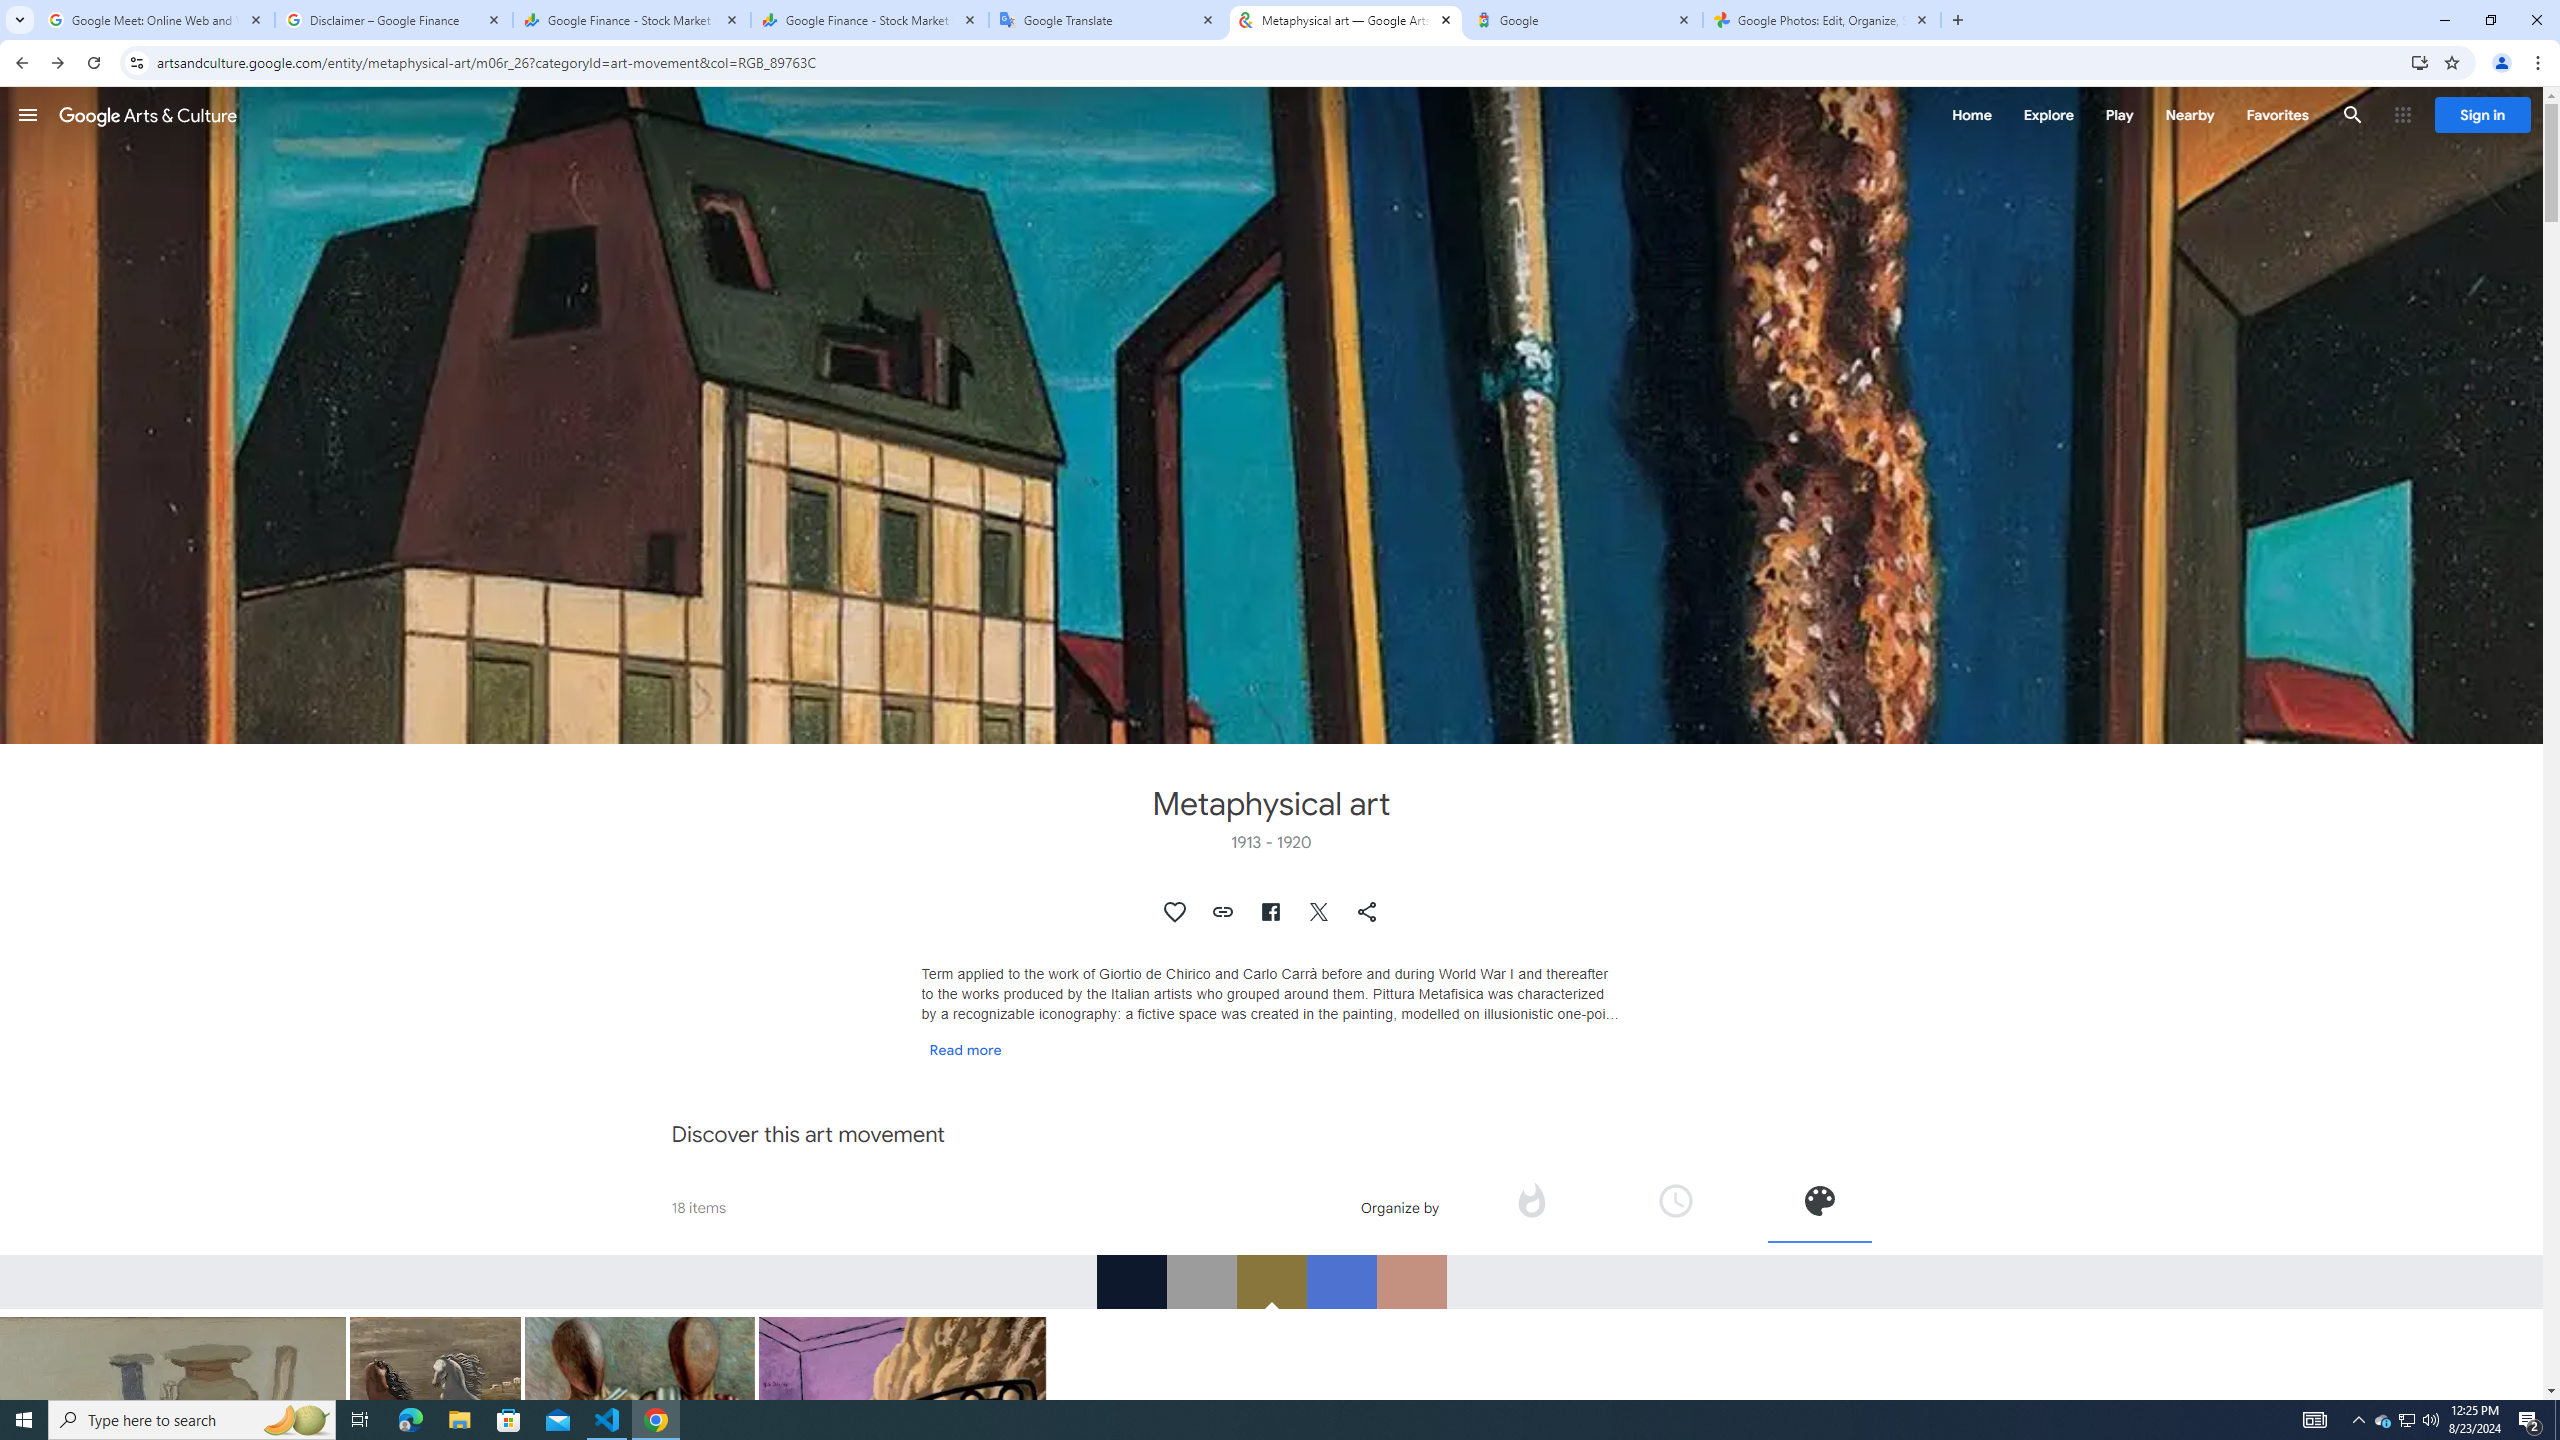 This screenshot has width=2560, height=1440. I want to click on Copy Link, so click(1224, 912).